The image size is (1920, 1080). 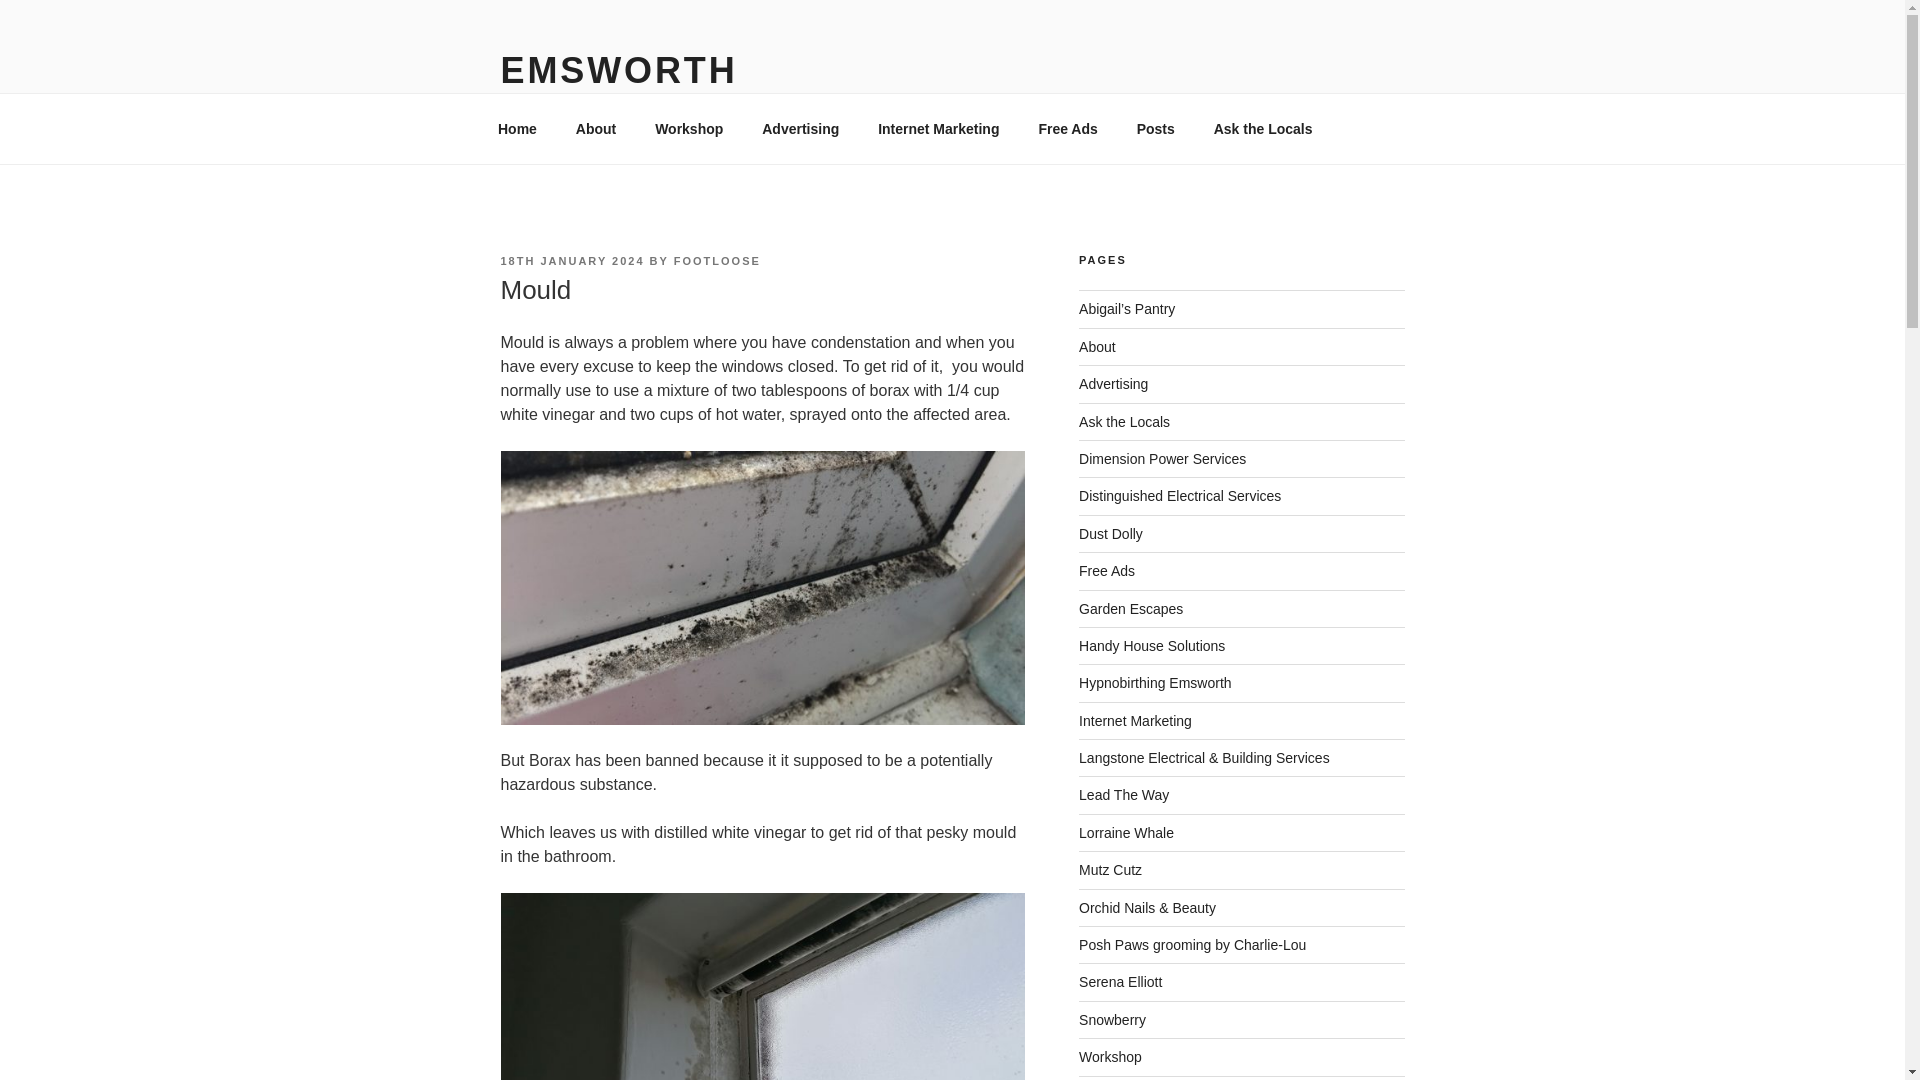 I want to click on Serena Elliott, so click(x=1120, y=982).